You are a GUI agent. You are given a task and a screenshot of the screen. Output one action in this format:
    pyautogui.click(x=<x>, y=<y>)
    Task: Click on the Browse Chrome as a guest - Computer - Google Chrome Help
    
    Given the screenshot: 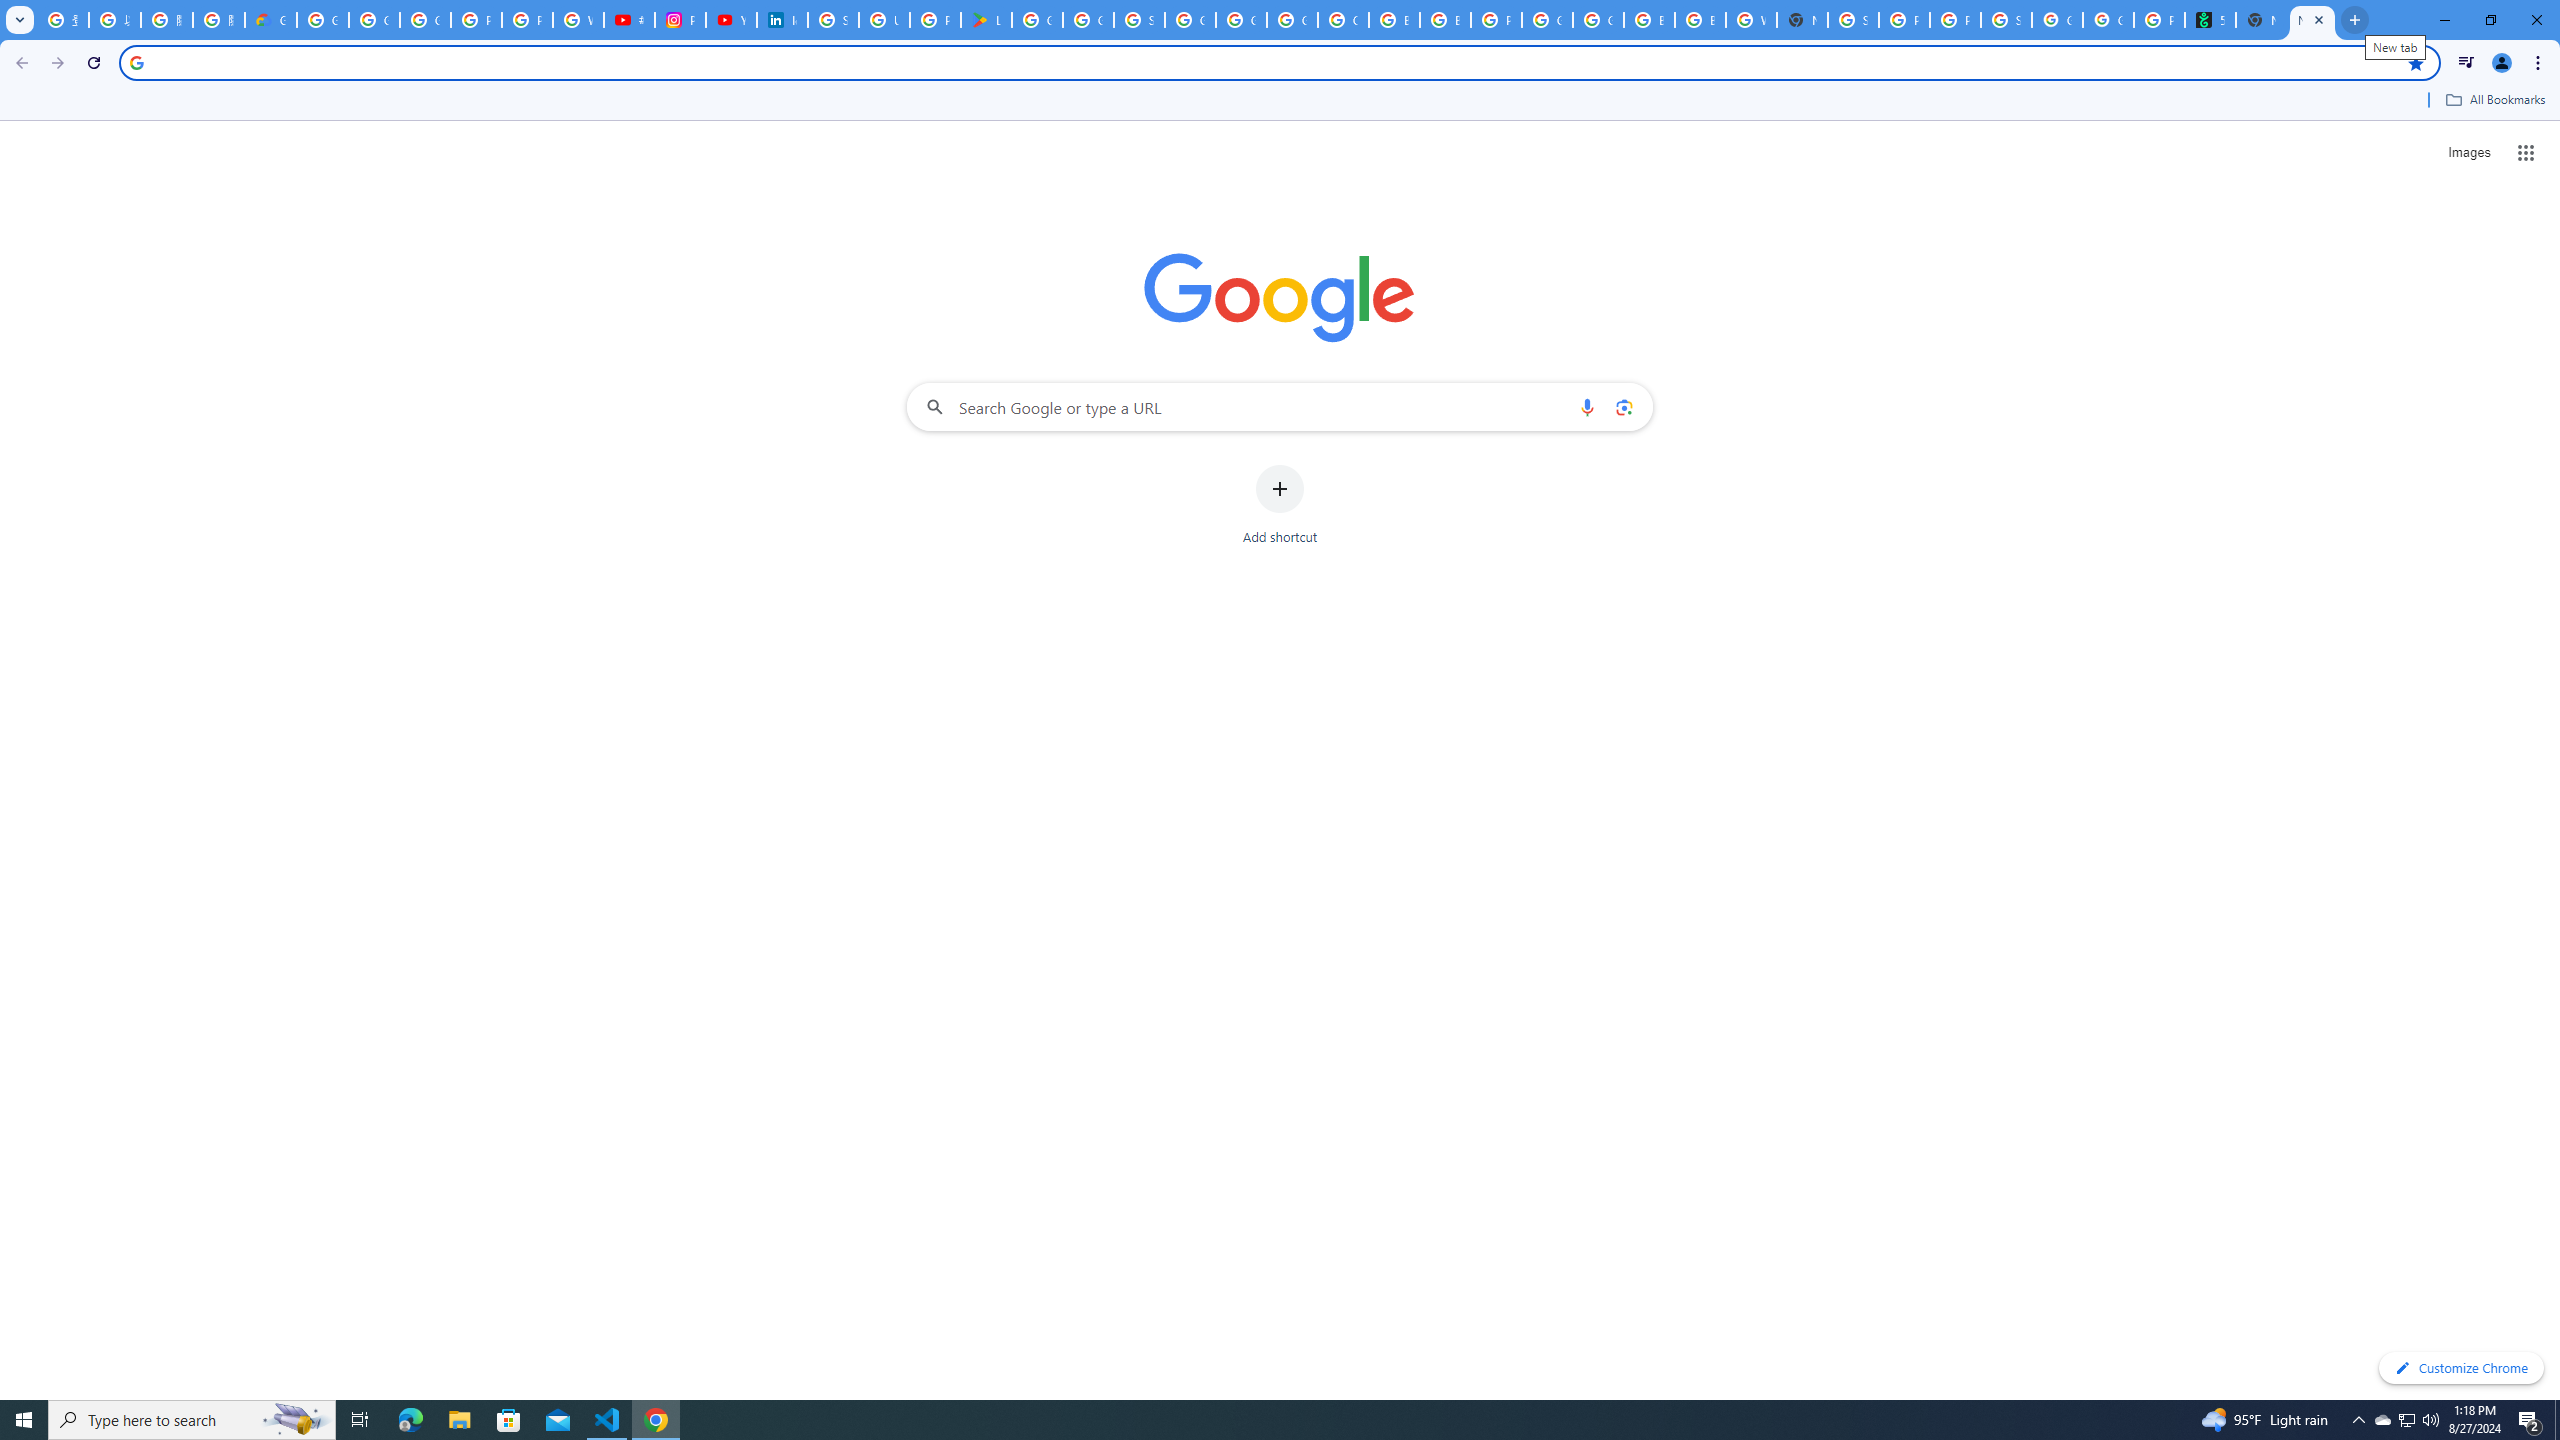 What is the action you would take?
    pyautogui.click(x=1394, y=20)
    